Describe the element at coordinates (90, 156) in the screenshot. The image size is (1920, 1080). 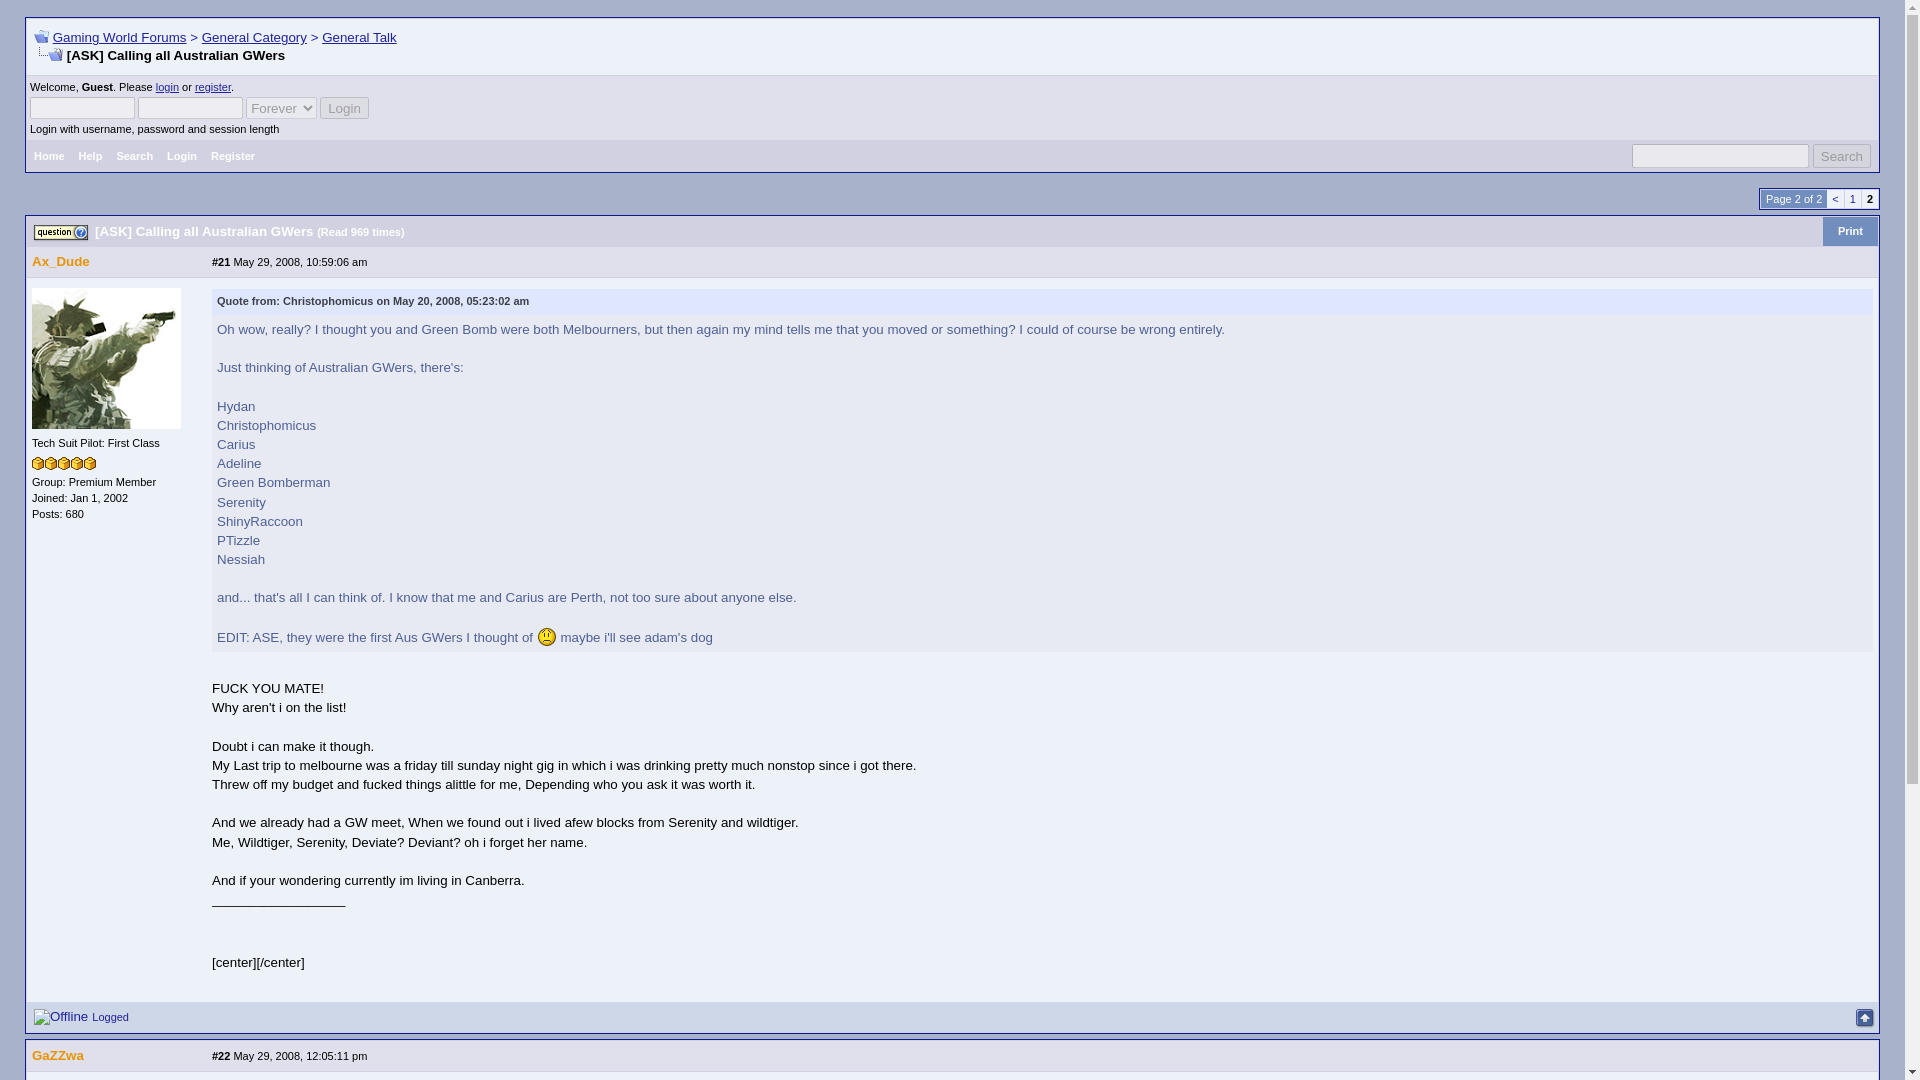
I see `Help` at that location.